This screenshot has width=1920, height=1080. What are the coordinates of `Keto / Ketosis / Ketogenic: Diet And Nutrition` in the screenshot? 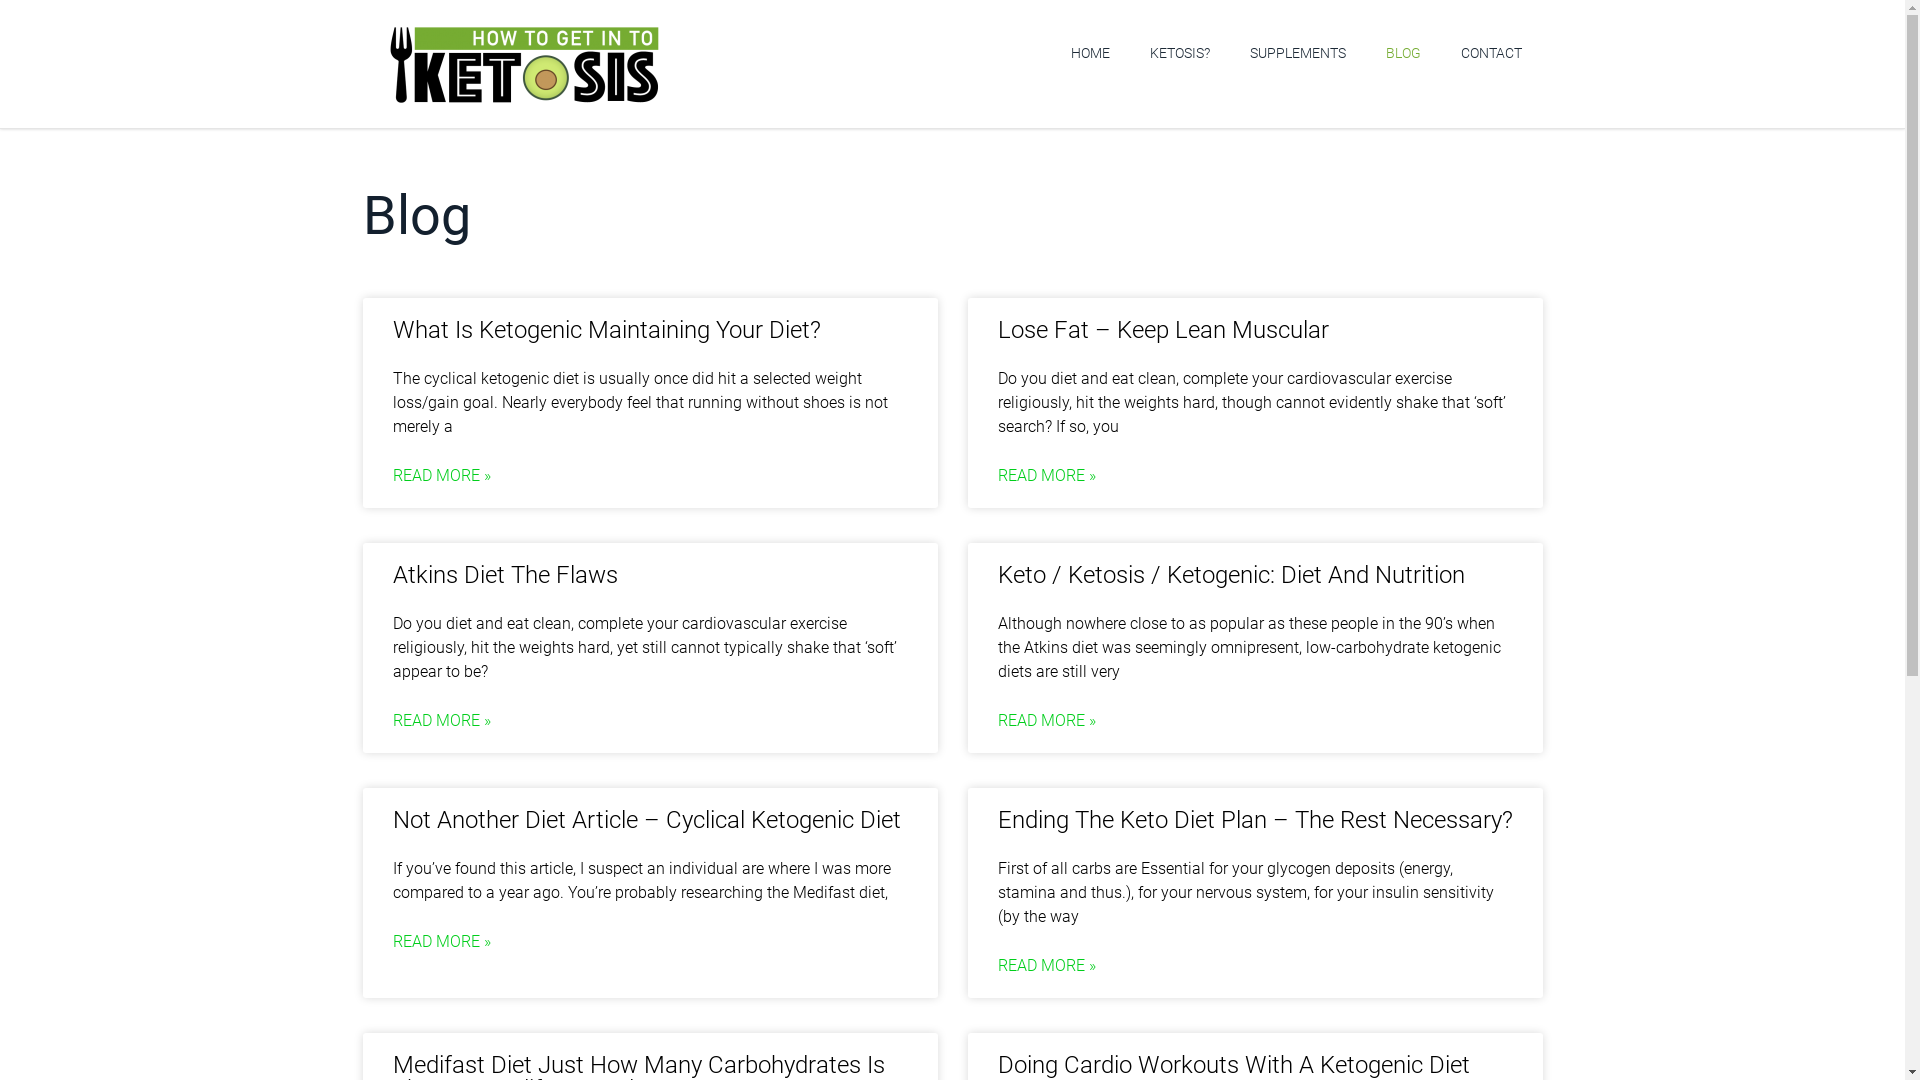 It's located at (1232, 575).